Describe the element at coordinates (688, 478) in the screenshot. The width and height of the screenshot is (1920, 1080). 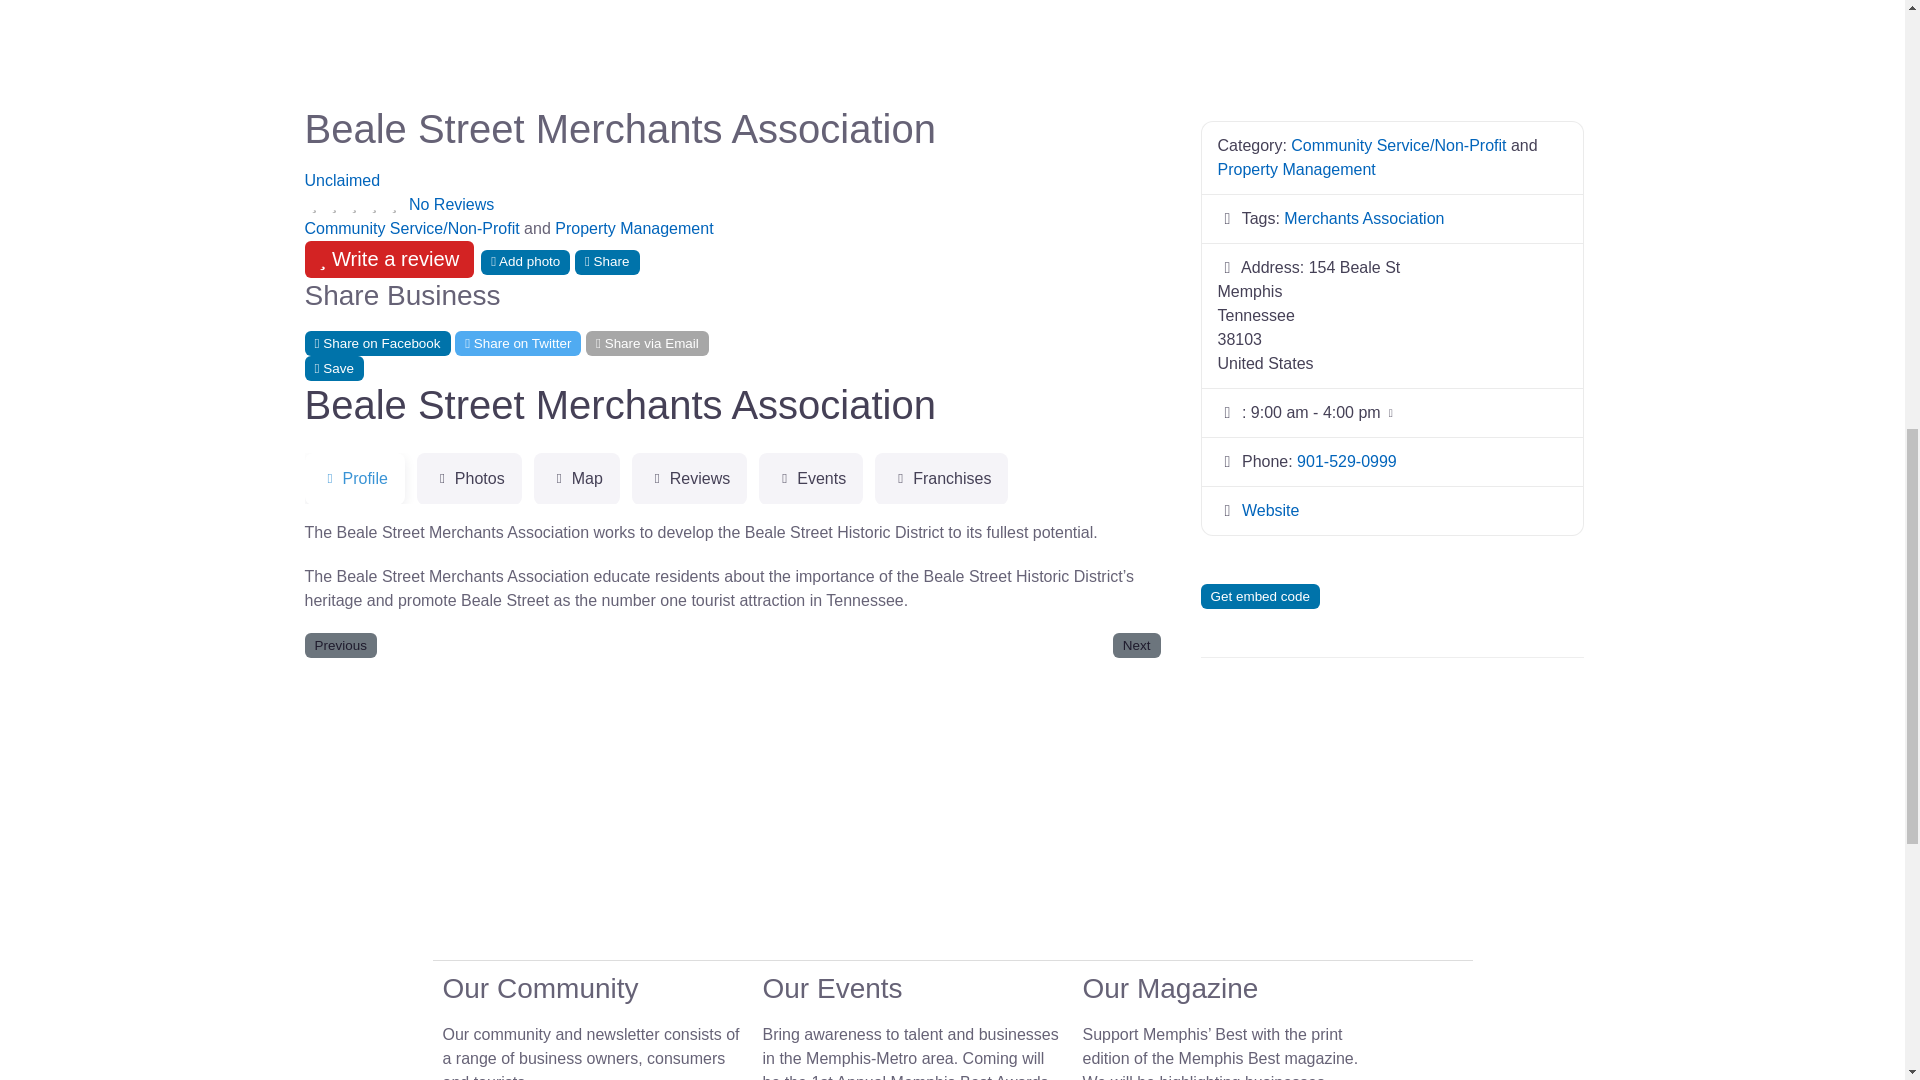
I see `Reviews` at that location.